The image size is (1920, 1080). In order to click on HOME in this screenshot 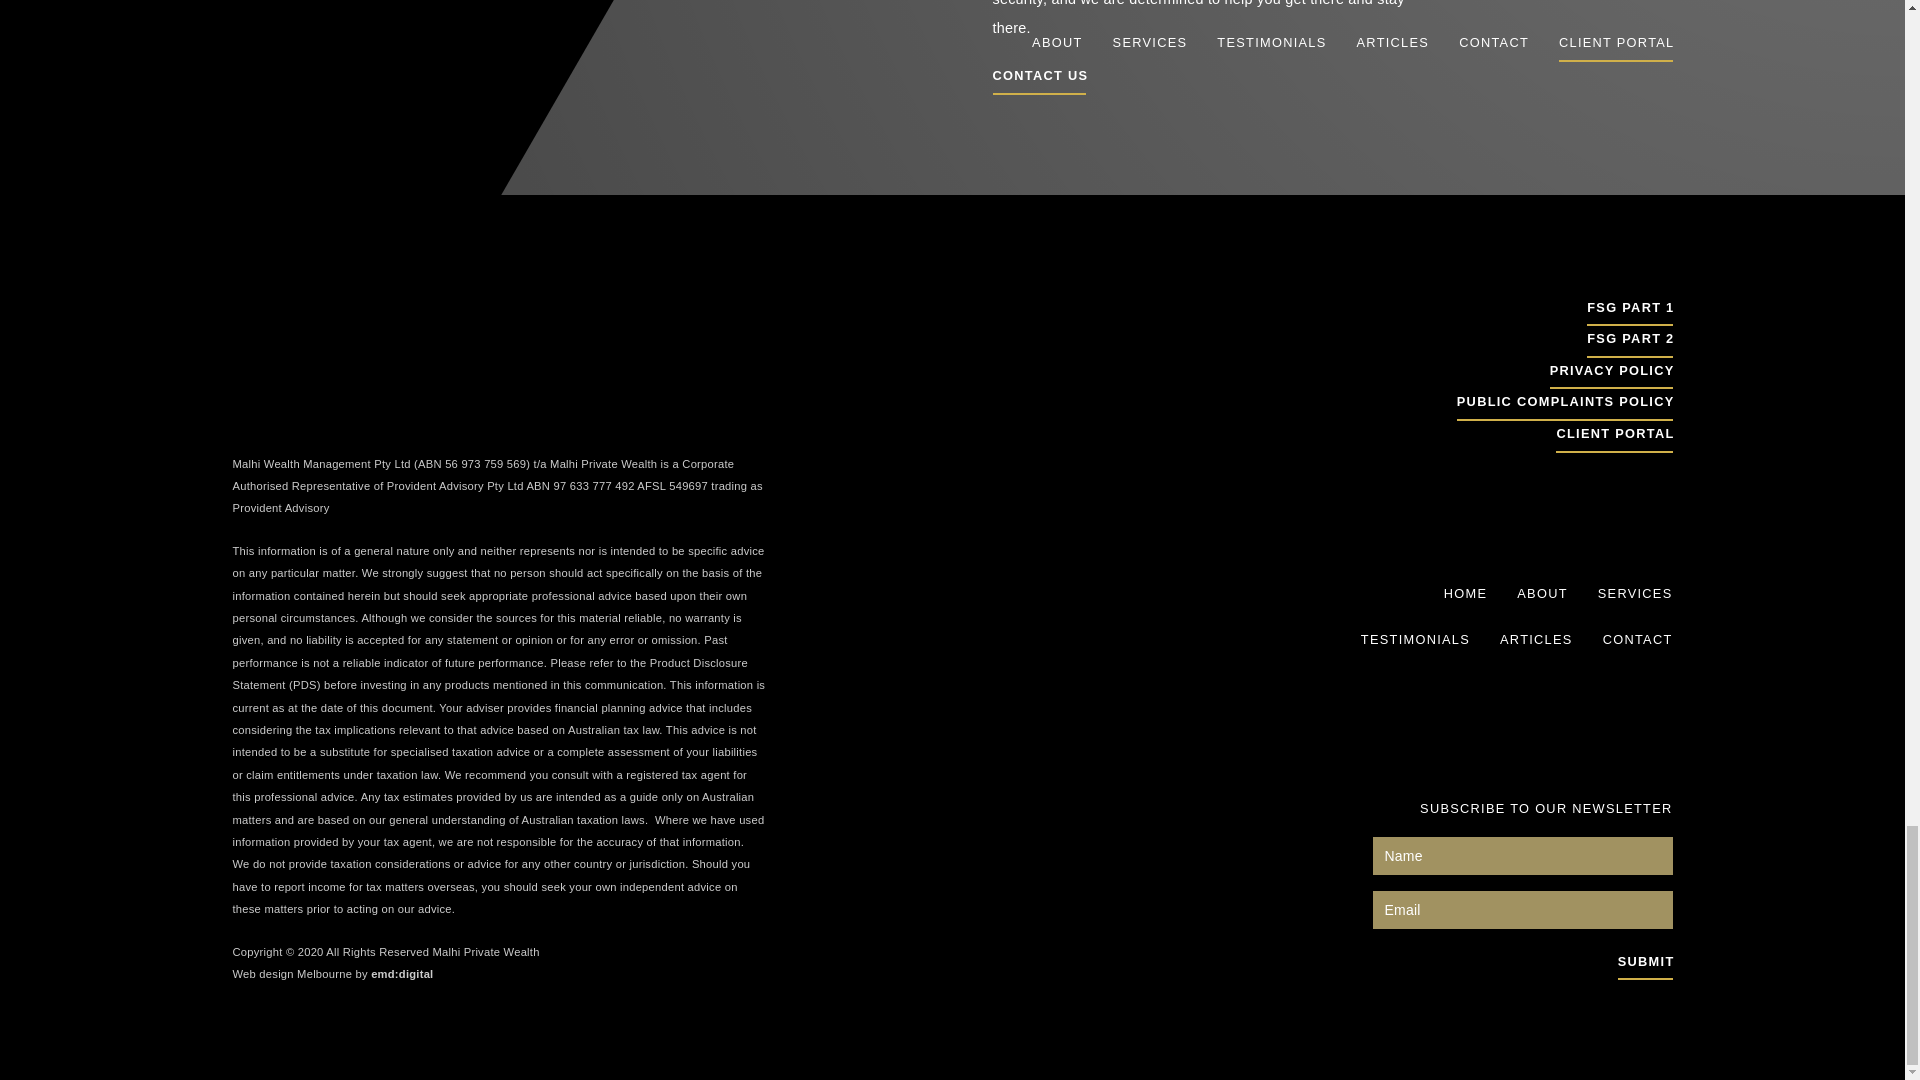, I will do `click(1466, 594)`.